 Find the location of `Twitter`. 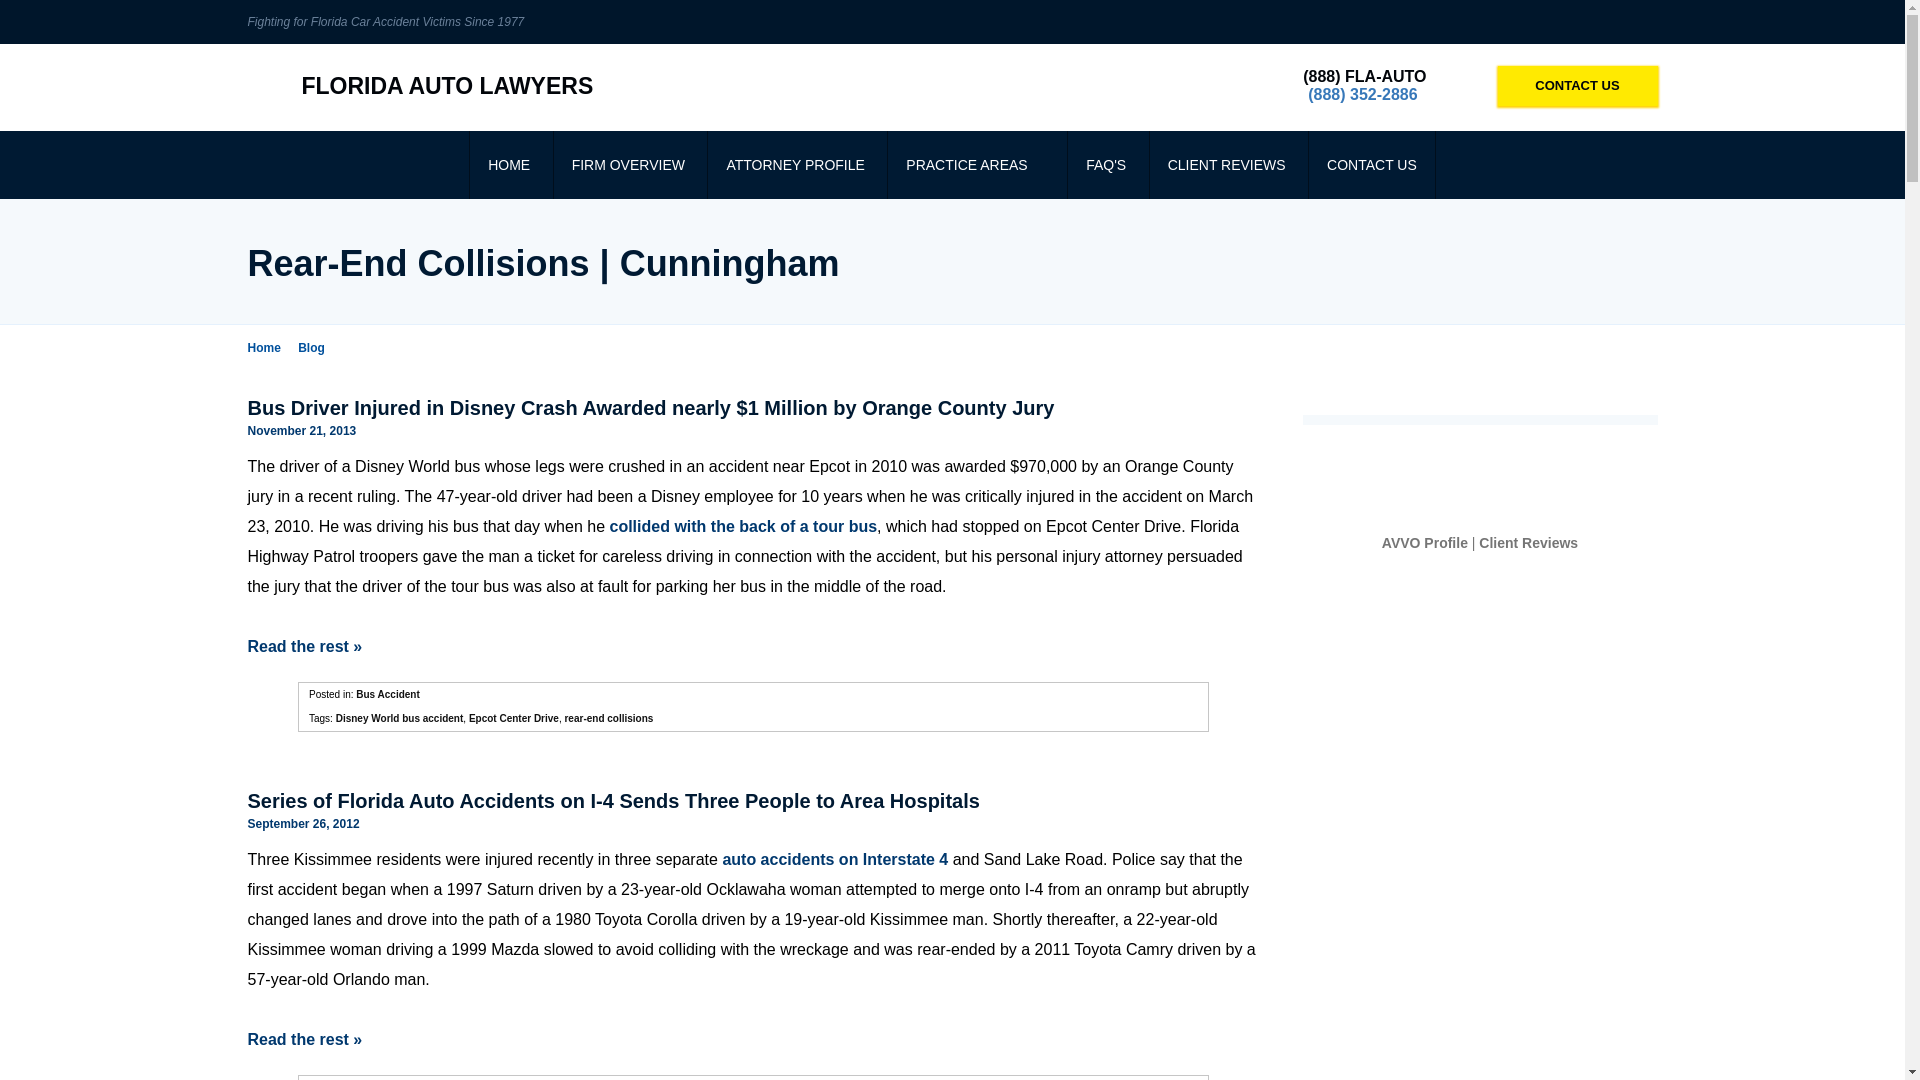

Twitter is located at coordinates (1642, 22).